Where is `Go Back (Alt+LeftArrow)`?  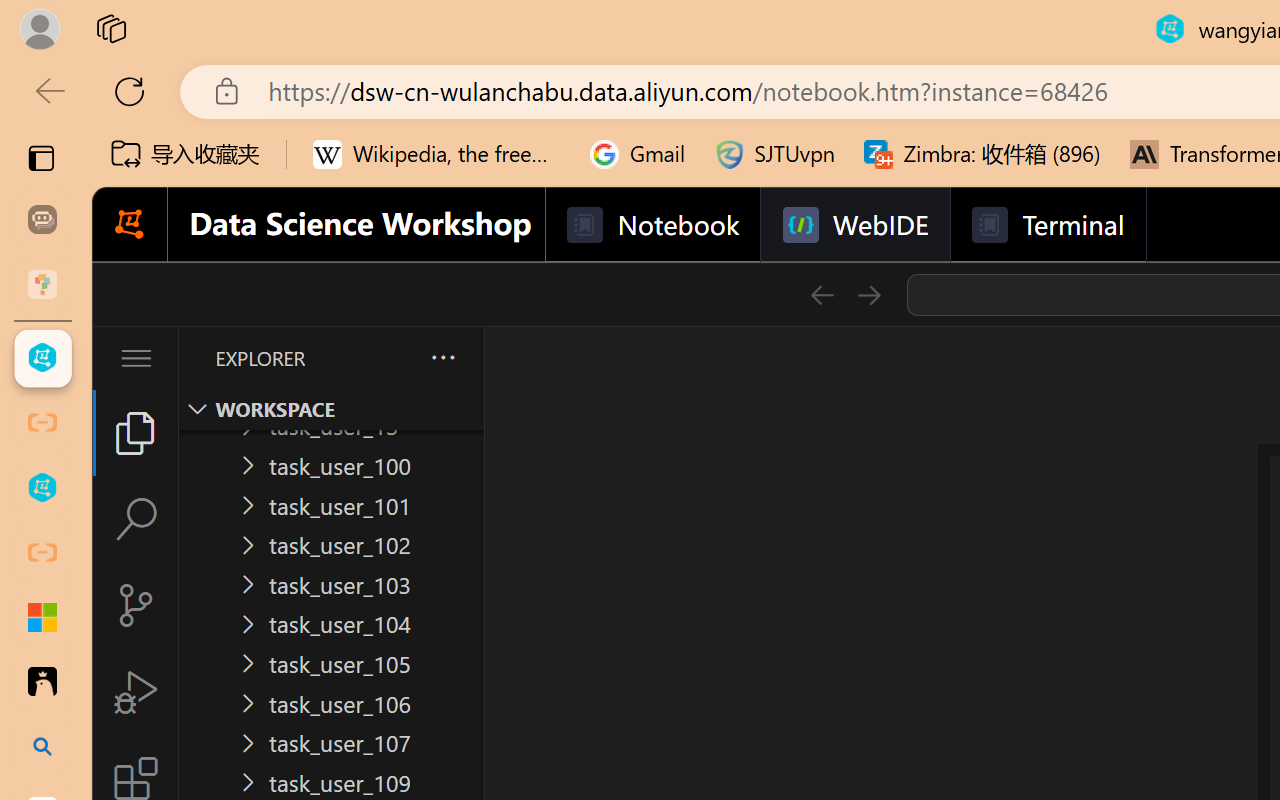 Go Back (Alt+LeftArrow) is located at coordinates (822, 294).